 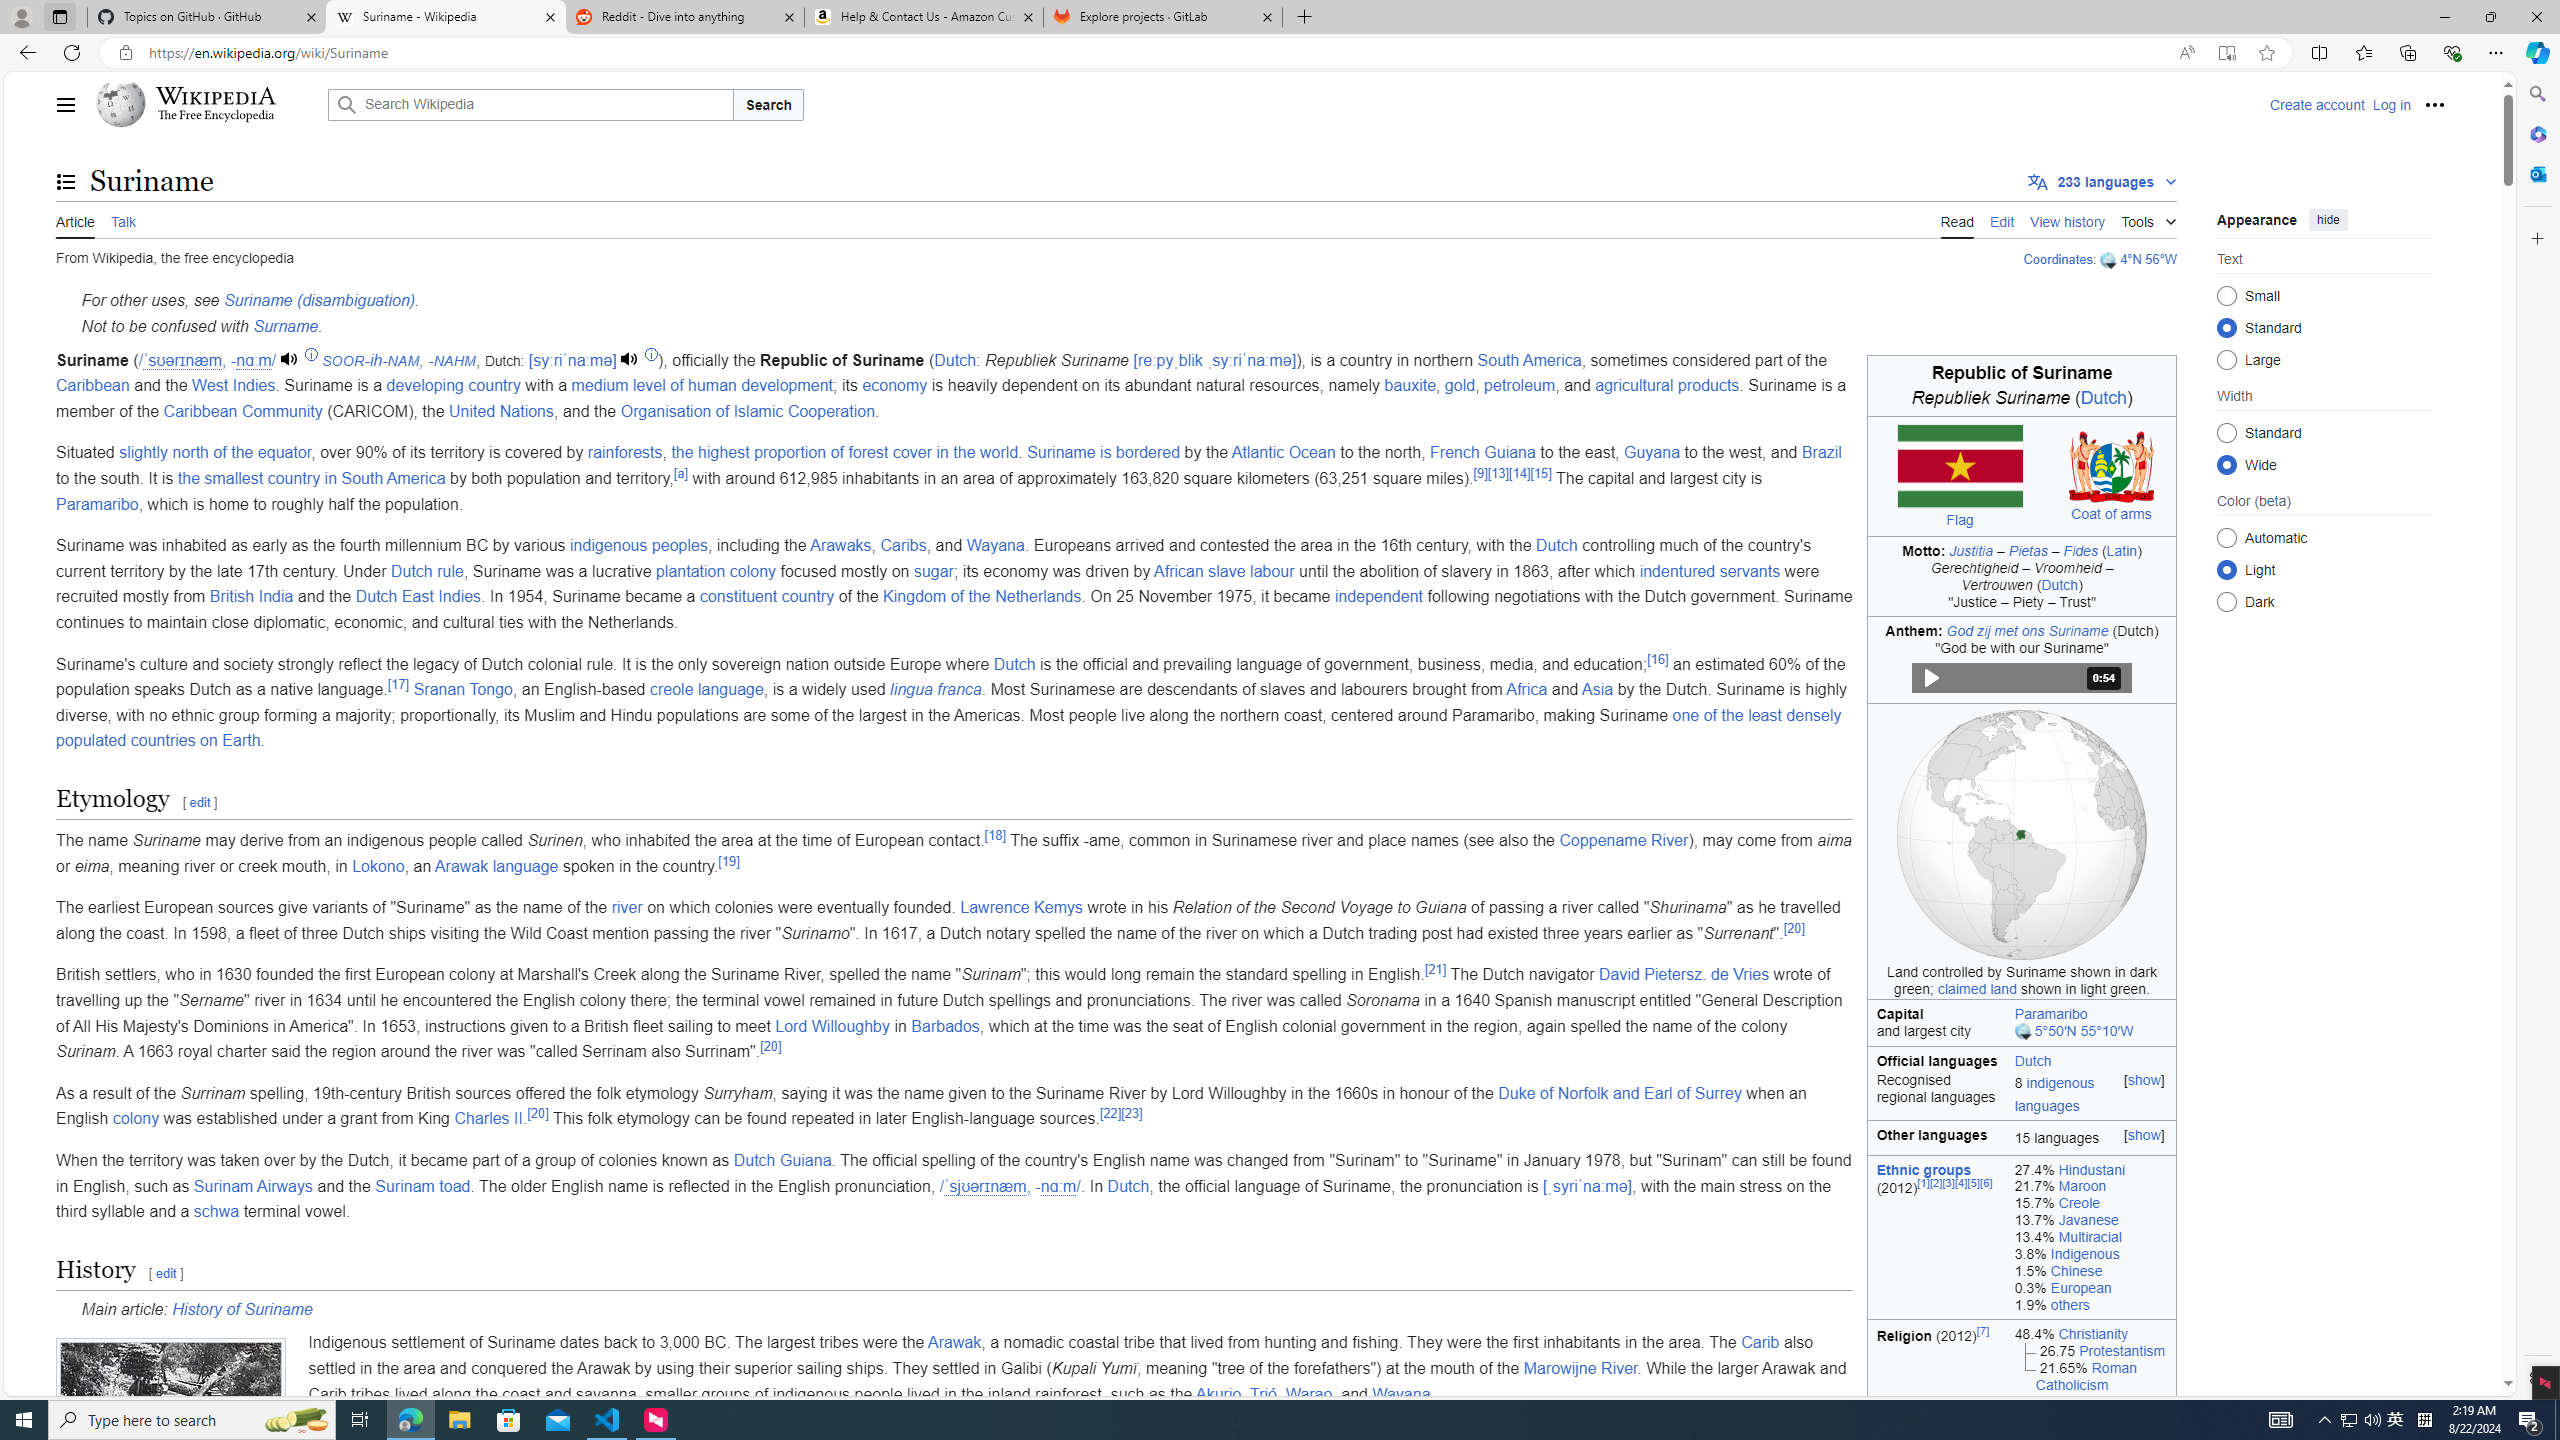 What do you see at coordinates (75, 219) in the screenshot?
I see `Article` at bounding box center [75, 219].